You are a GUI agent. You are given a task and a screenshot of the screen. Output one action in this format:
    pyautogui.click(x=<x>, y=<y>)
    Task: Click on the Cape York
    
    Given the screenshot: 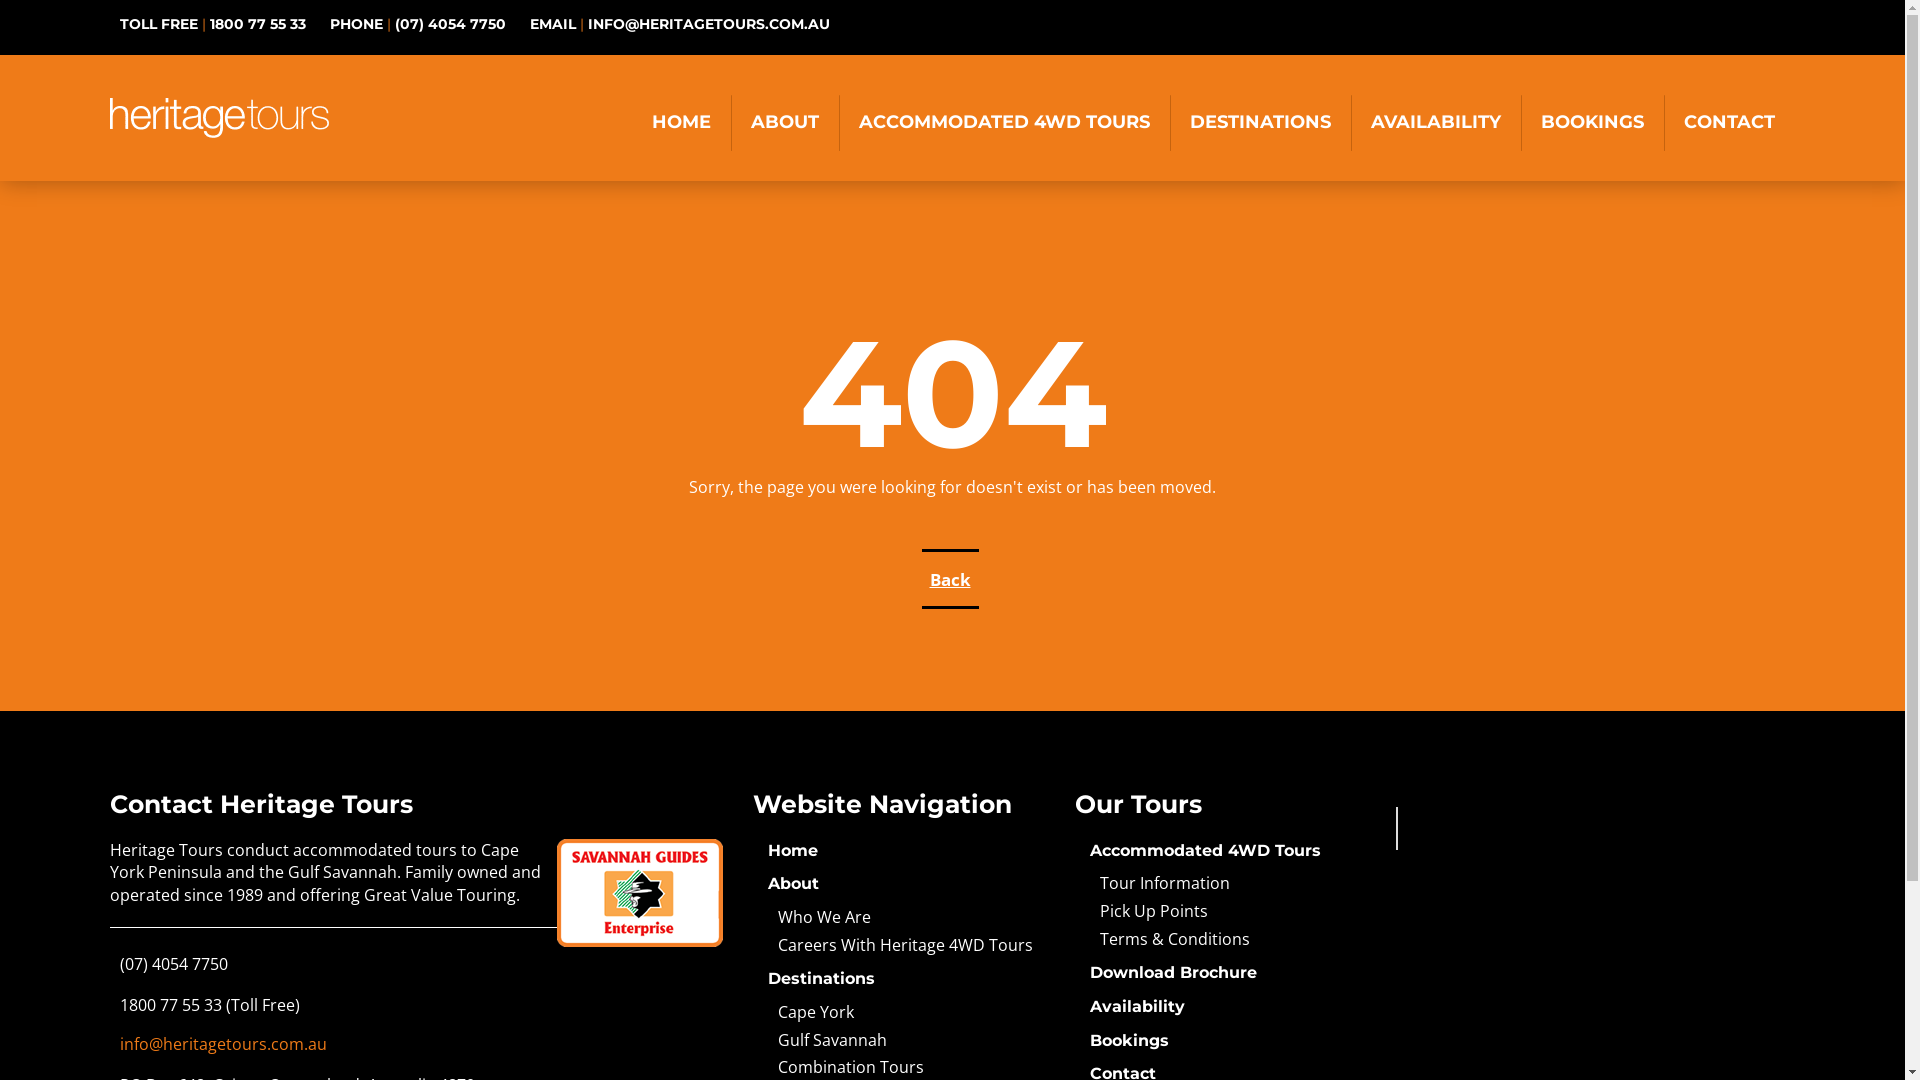 What is the action you would take?
    pyautogui.click(x=911, y=1012)
    